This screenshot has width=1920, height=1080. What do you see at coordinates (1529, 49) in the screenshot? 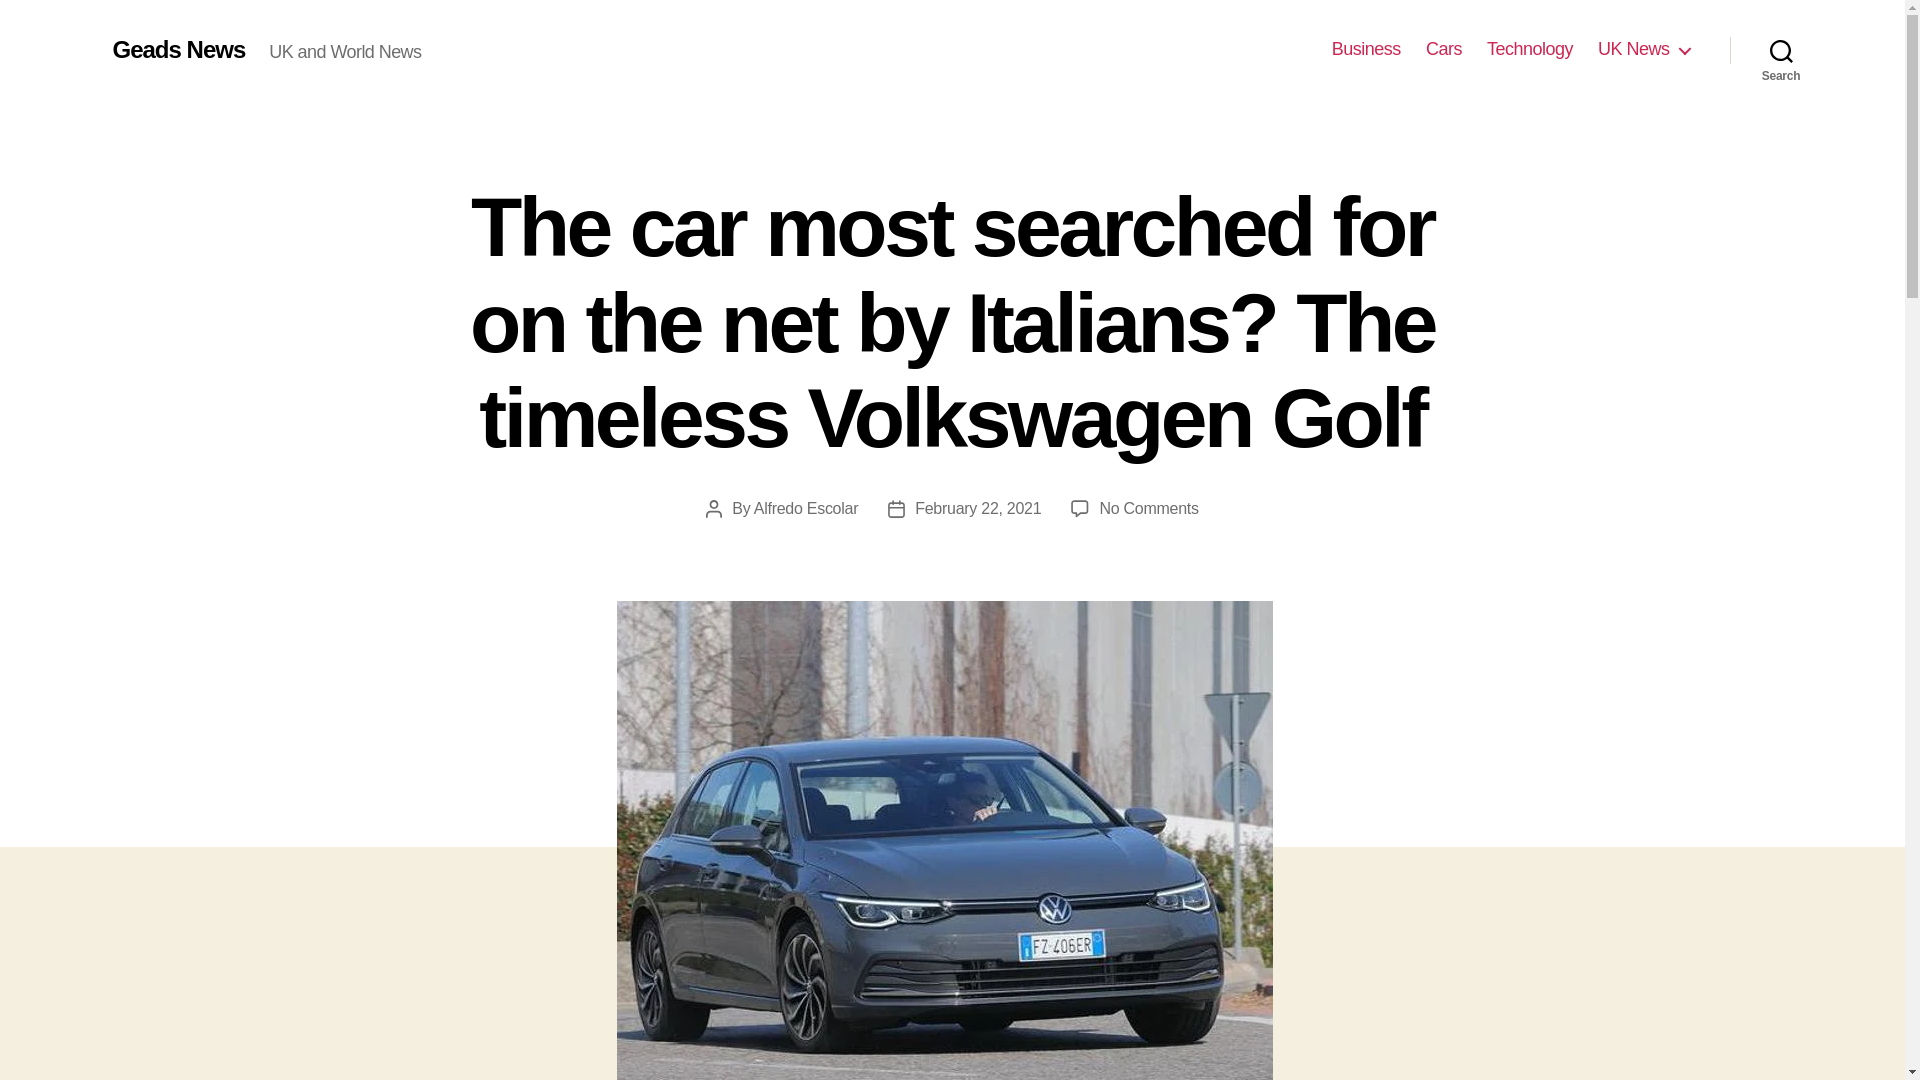
I see `Technology` at bounding box center [1529, 49].